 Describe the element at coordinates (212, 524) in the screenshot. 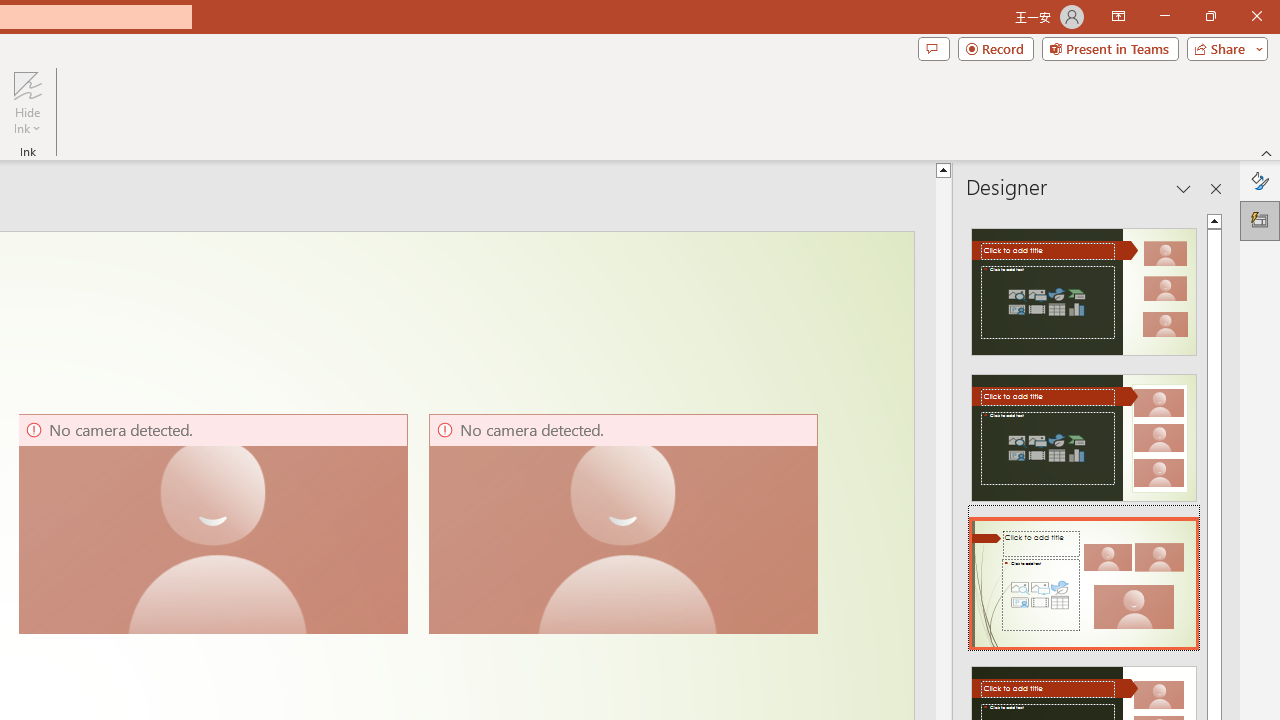

I see `Camera 5, No camera detected.` at that location.